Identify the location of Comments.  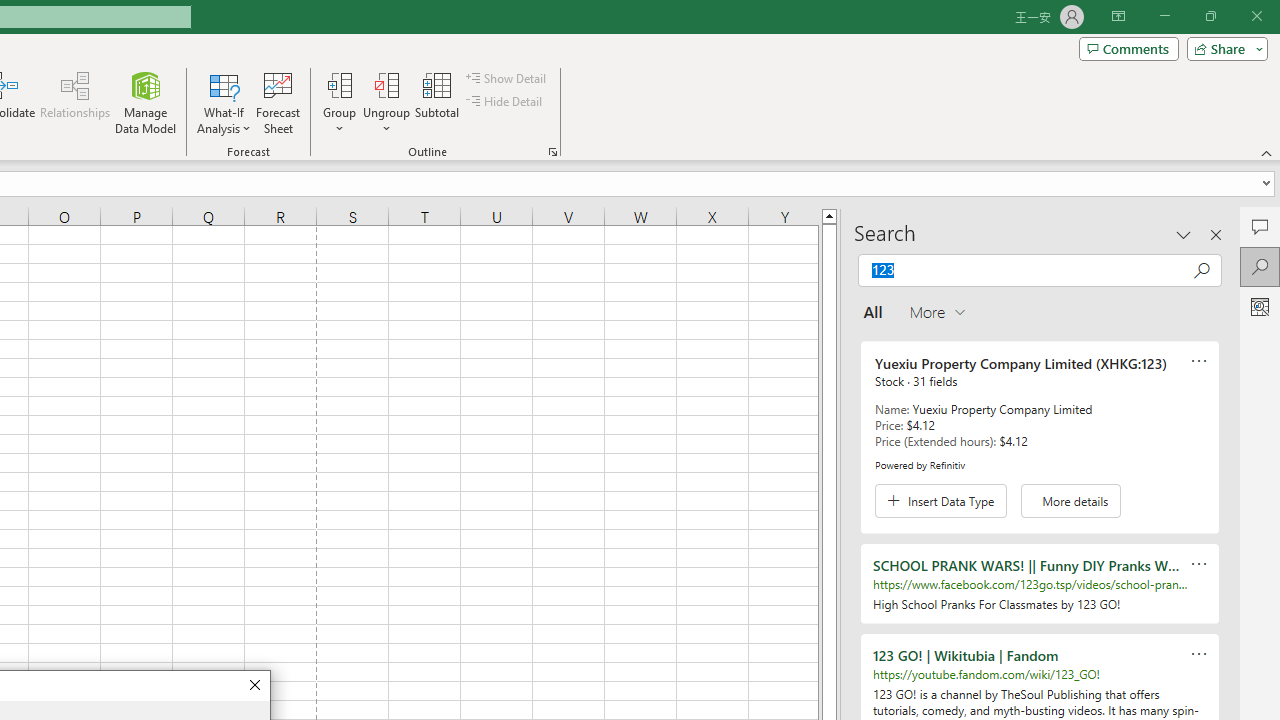
(1260, 226).